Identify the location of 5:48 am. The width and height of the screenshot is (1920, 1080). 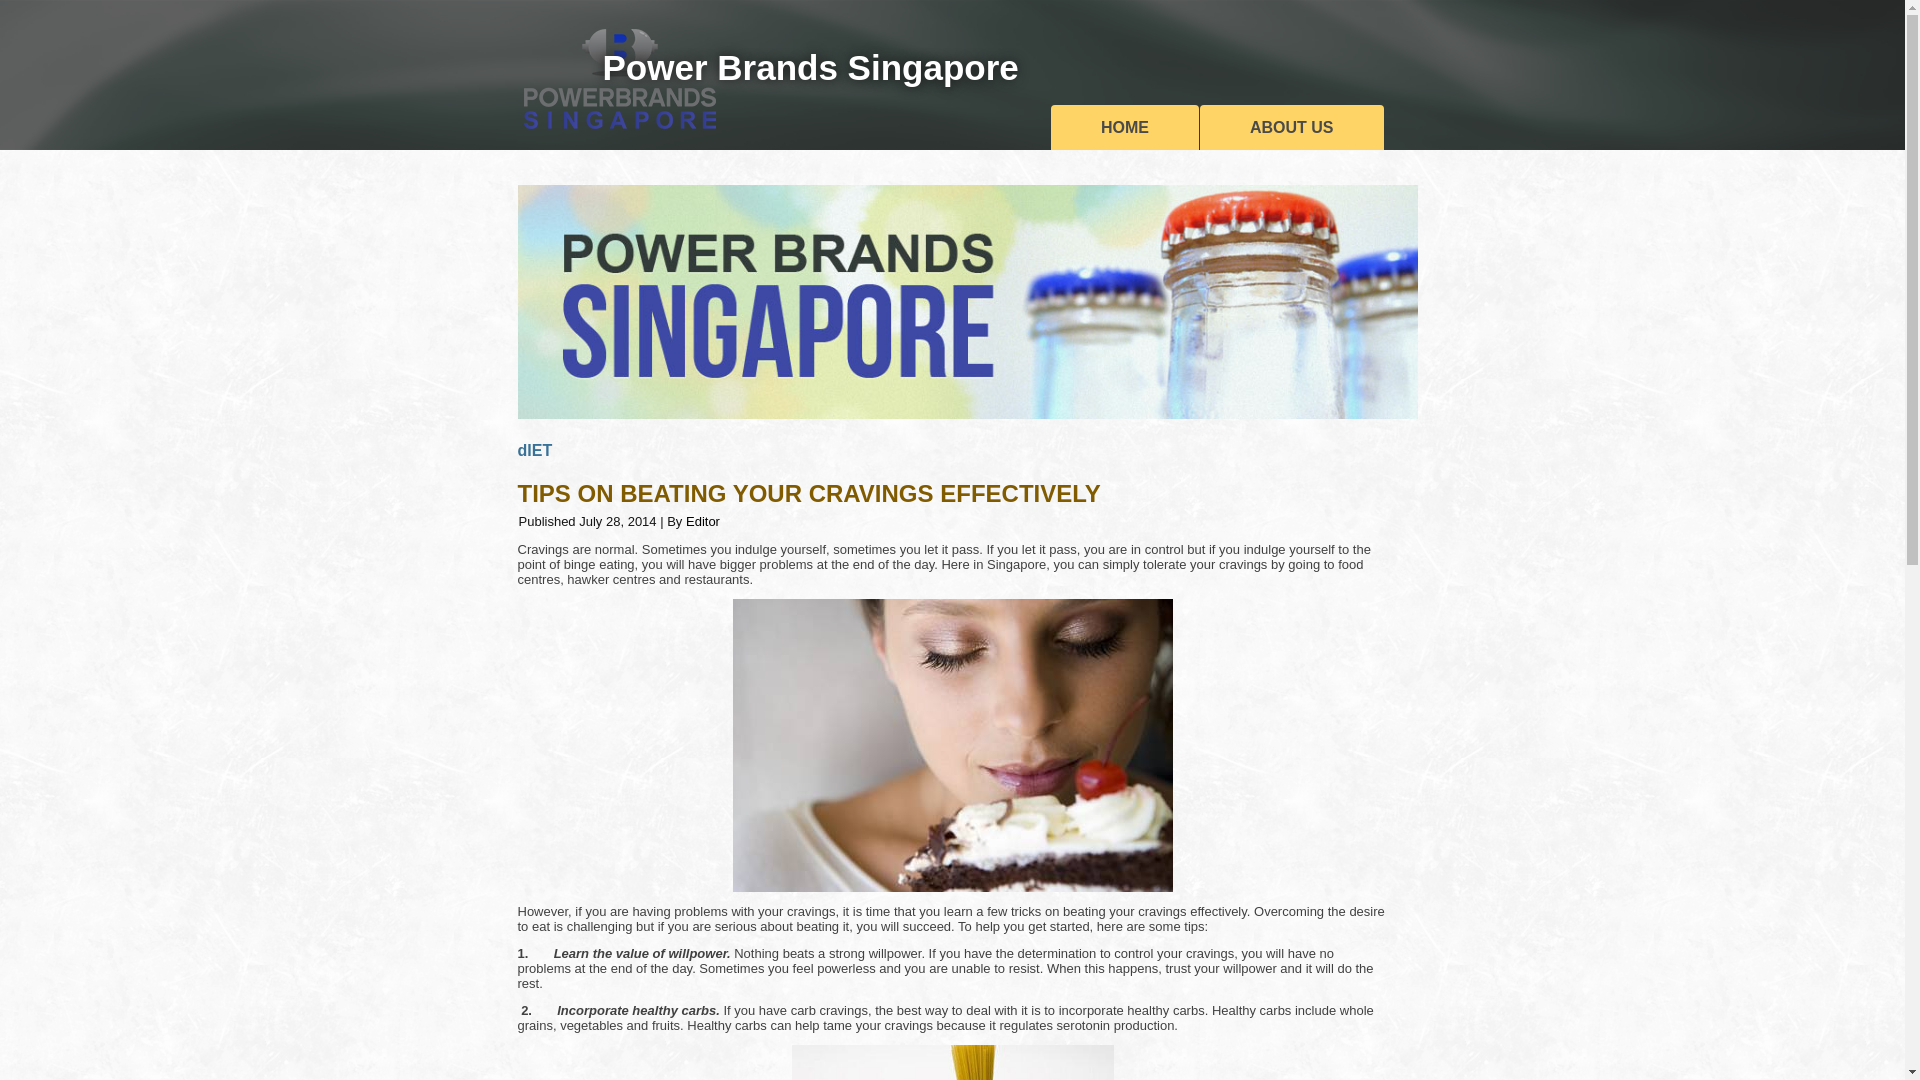
(618, 522).